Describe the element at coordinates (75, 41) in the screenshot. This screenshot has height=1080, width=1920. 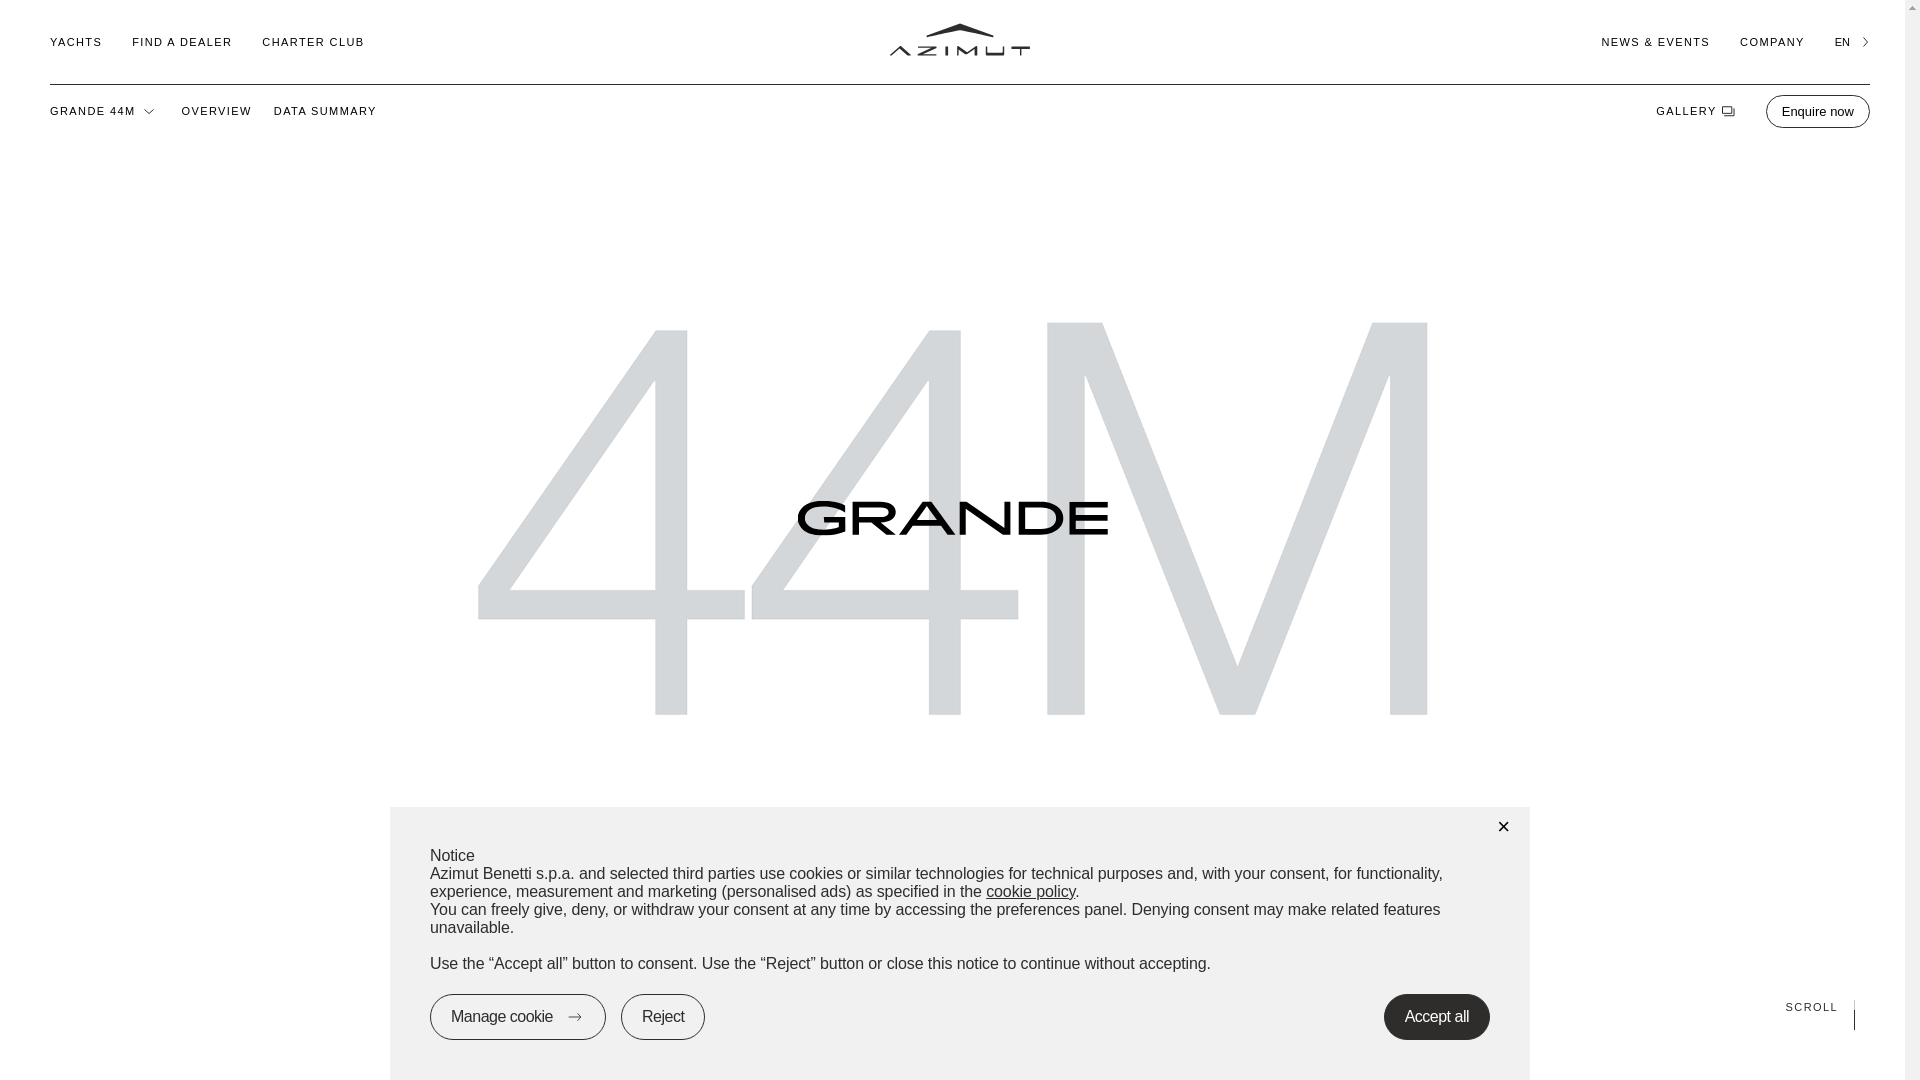
I see `YACHTS` at that location.